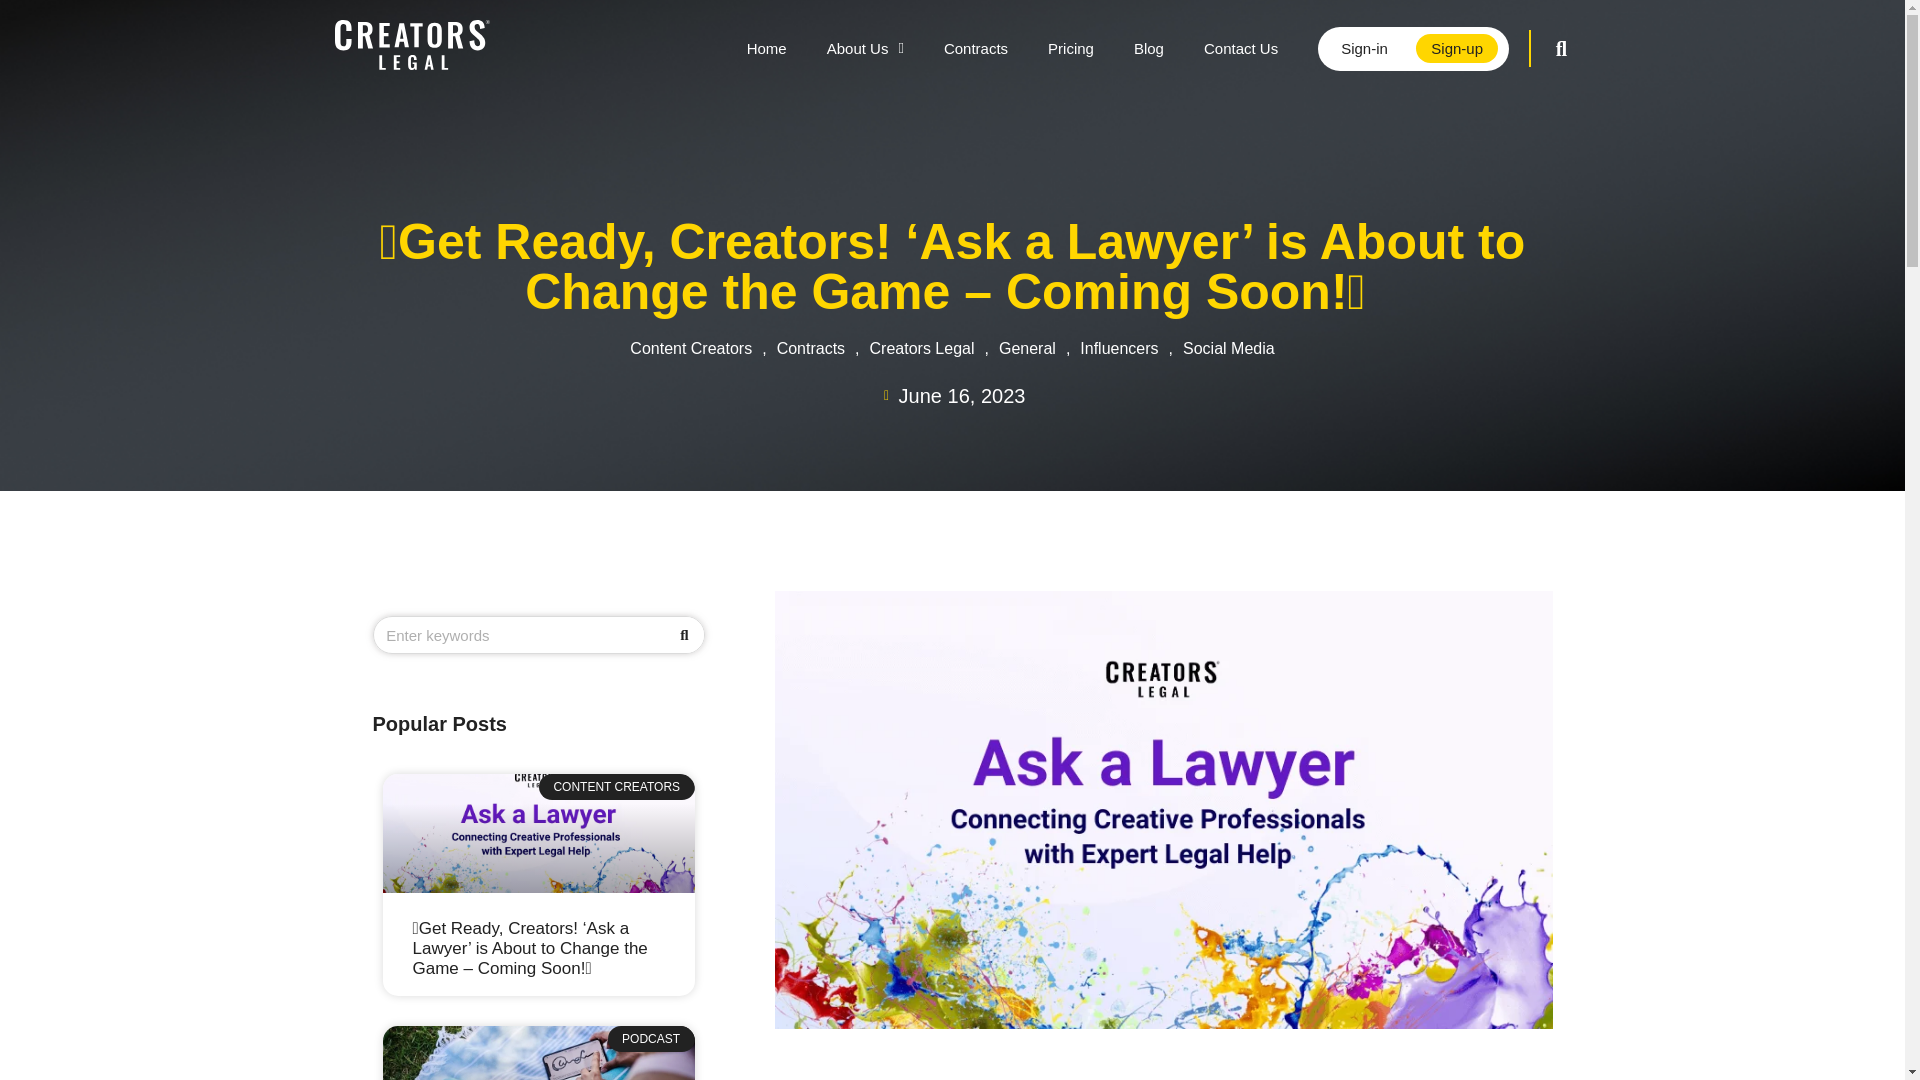  I want to click on Sign-in, so click(1364, 47).